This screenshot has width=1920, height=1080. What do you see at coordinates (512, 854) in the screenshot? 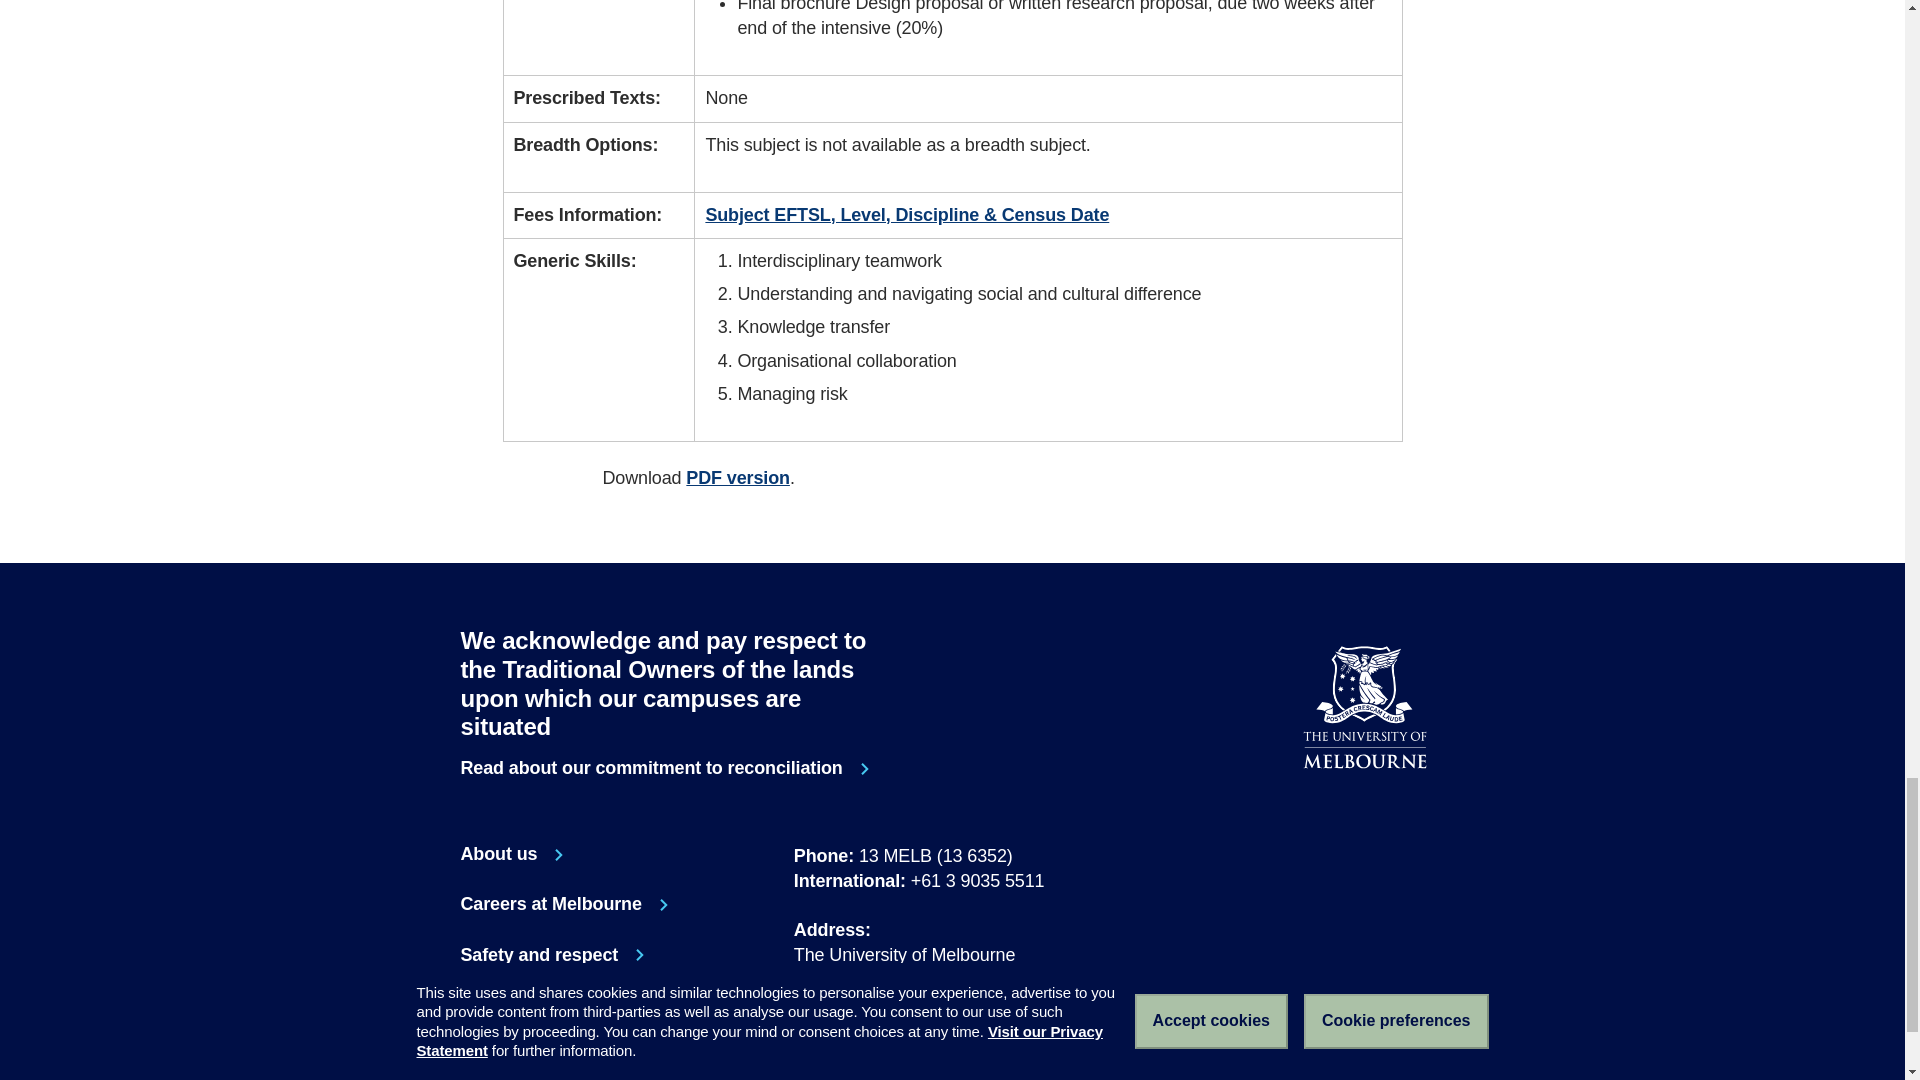
I see `PDF version` at bounding box center [512, 854].